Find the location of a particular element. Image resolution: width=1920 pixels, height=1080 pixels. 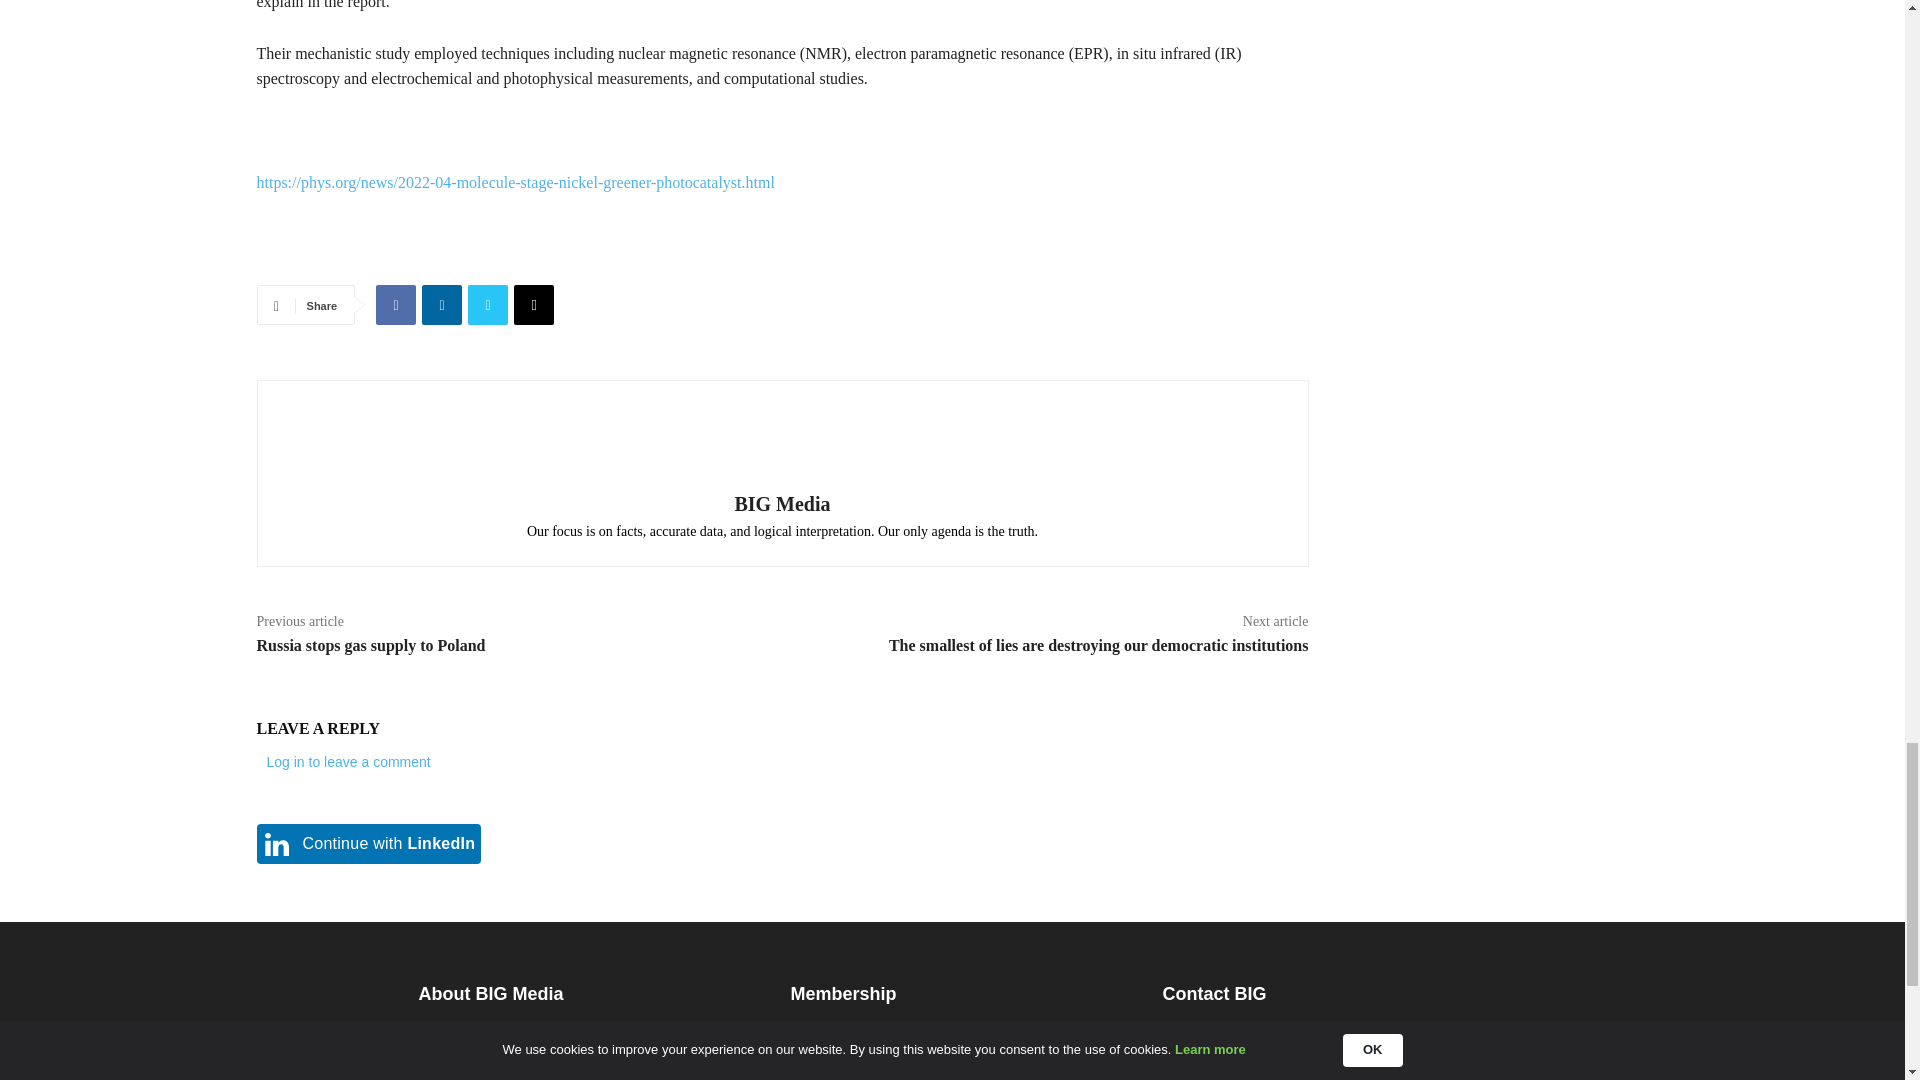

Facebook is located at coordinates (396, 305).